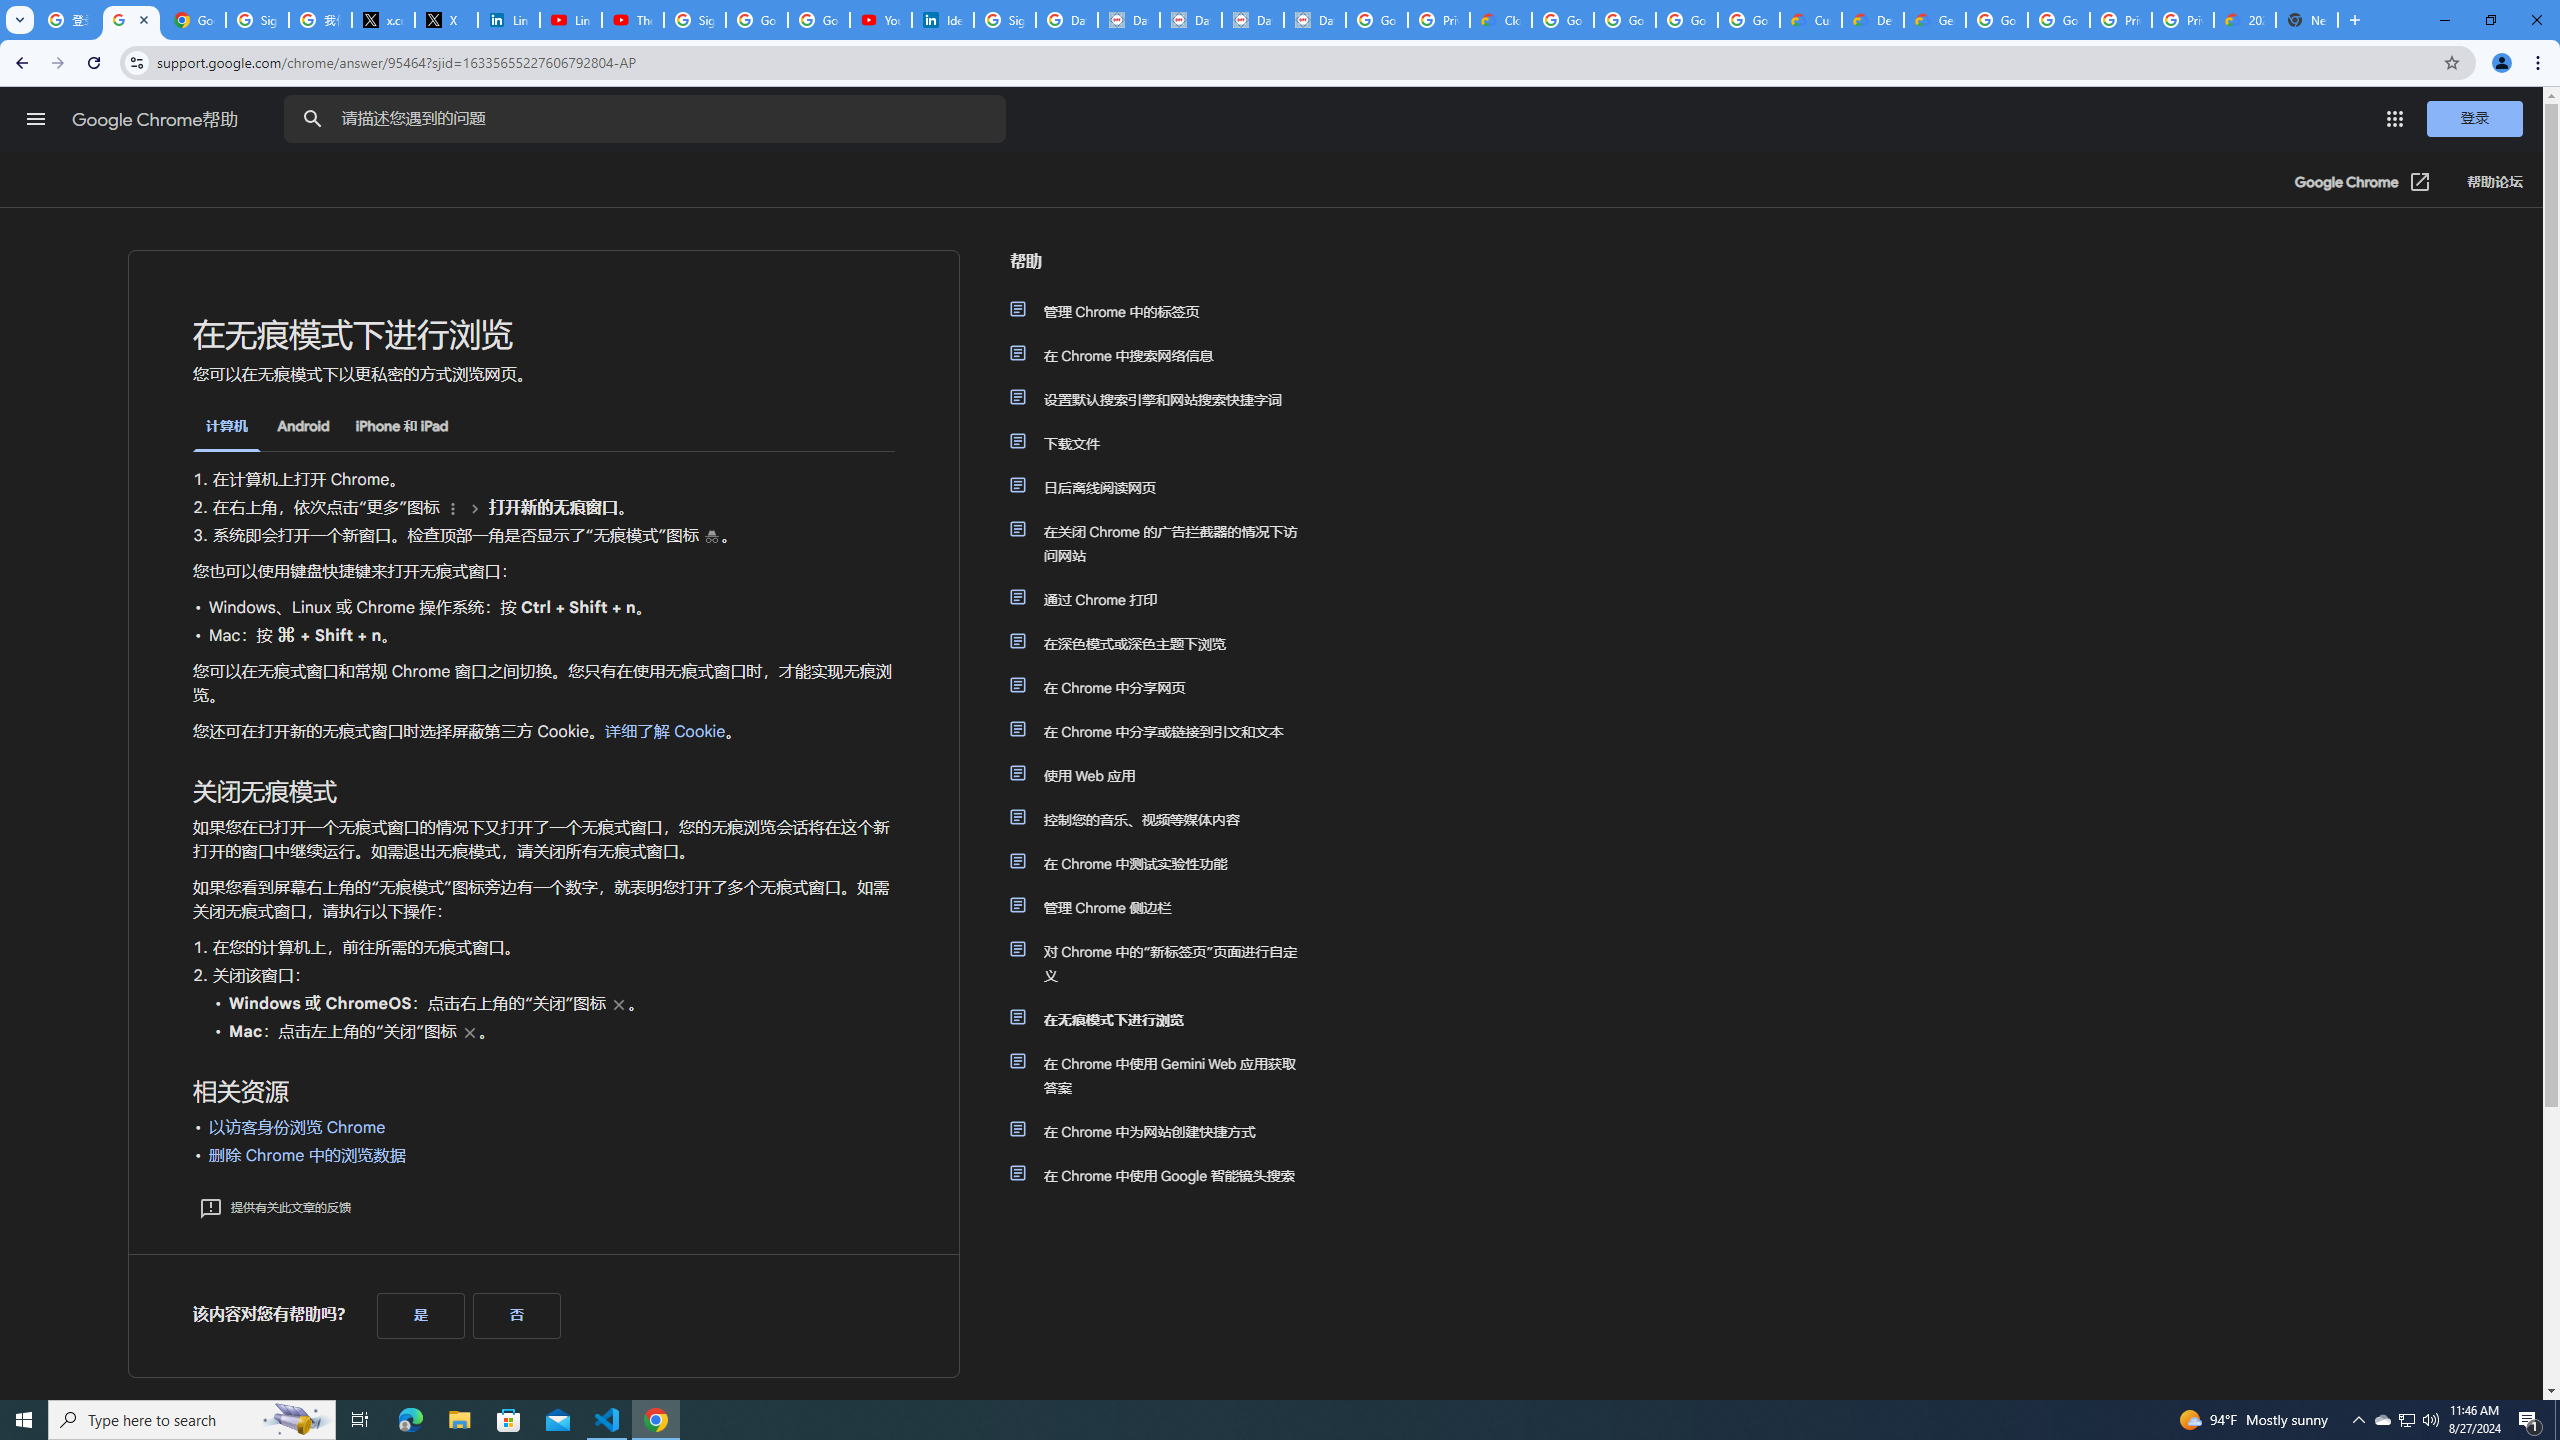 This screenshot has width=2560, height=1440. I want to click on Google Workspace - Specific Terms, so click(1687, 20).